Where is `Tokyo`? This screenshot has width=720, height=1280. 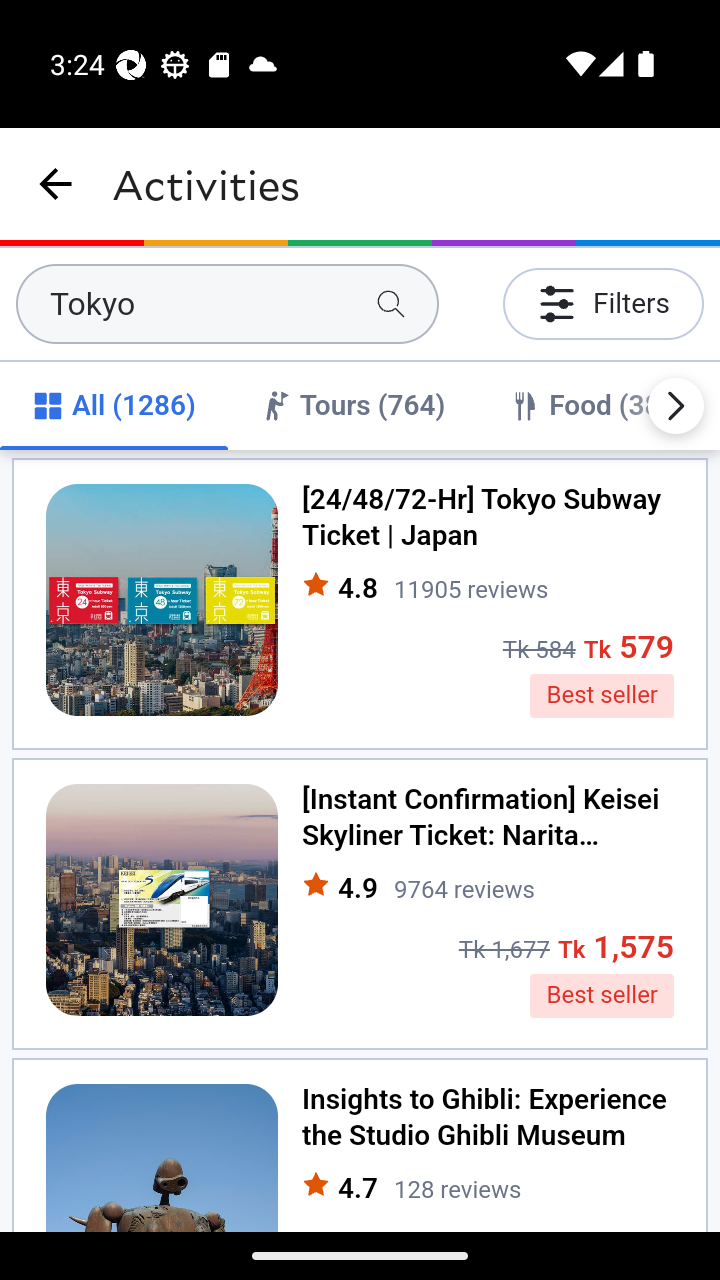
Tokyo is located at coordinates (227, 304).